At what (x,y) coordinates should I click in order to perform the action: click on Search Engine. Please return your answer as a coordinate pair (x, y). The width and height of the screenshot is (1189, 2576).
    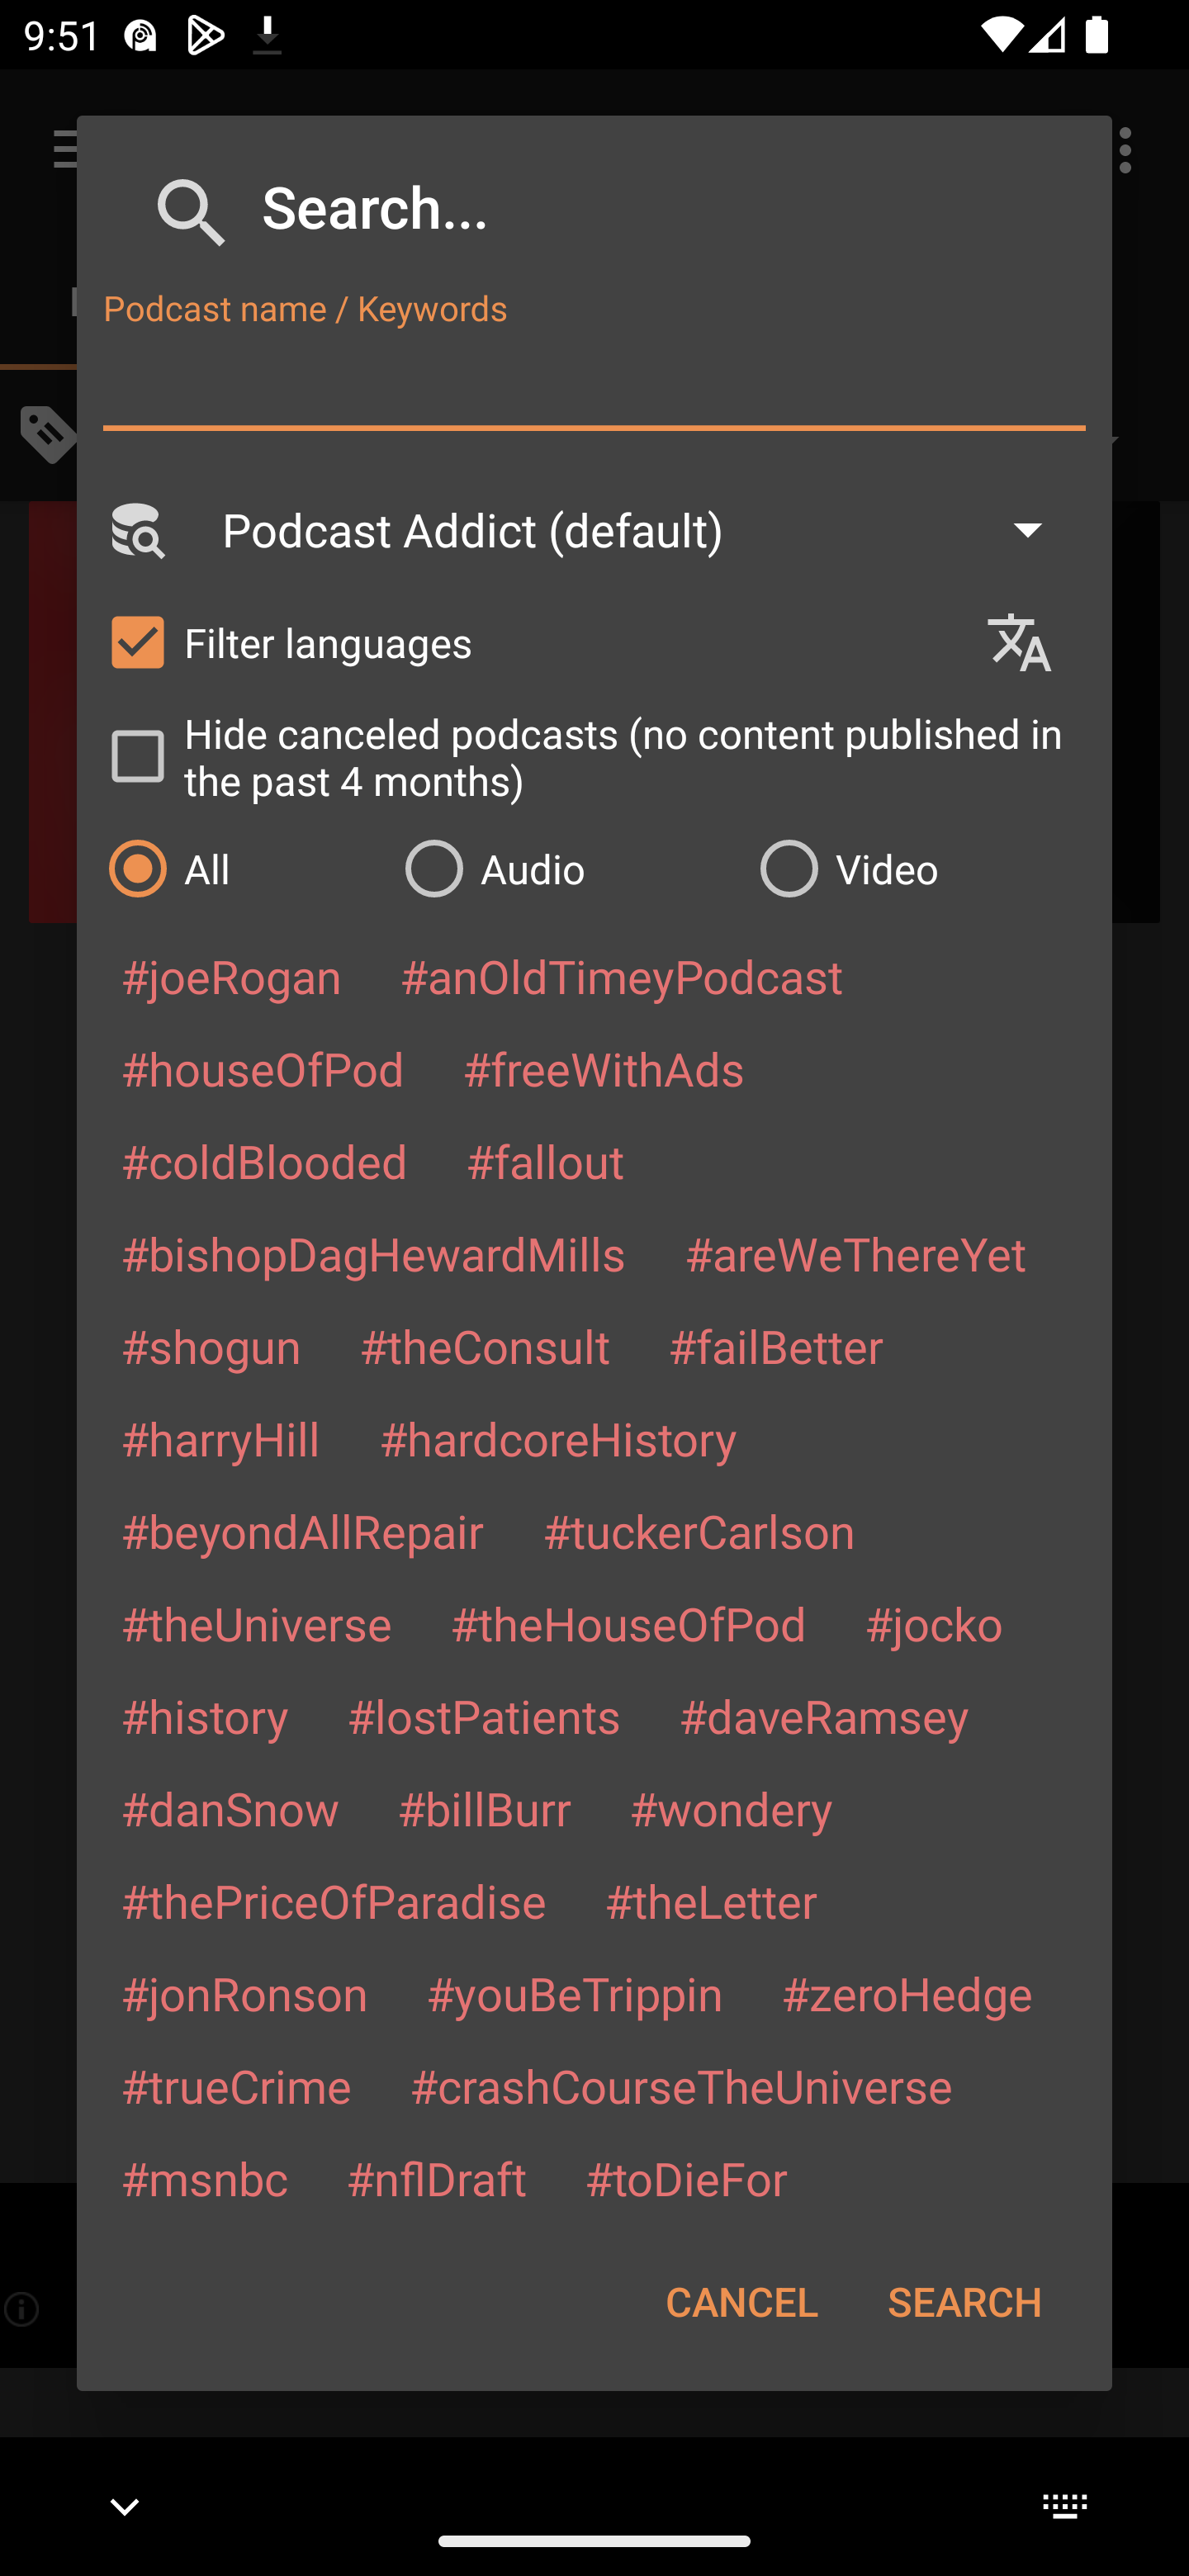
    Looking at the image, I should click on (135, 529).